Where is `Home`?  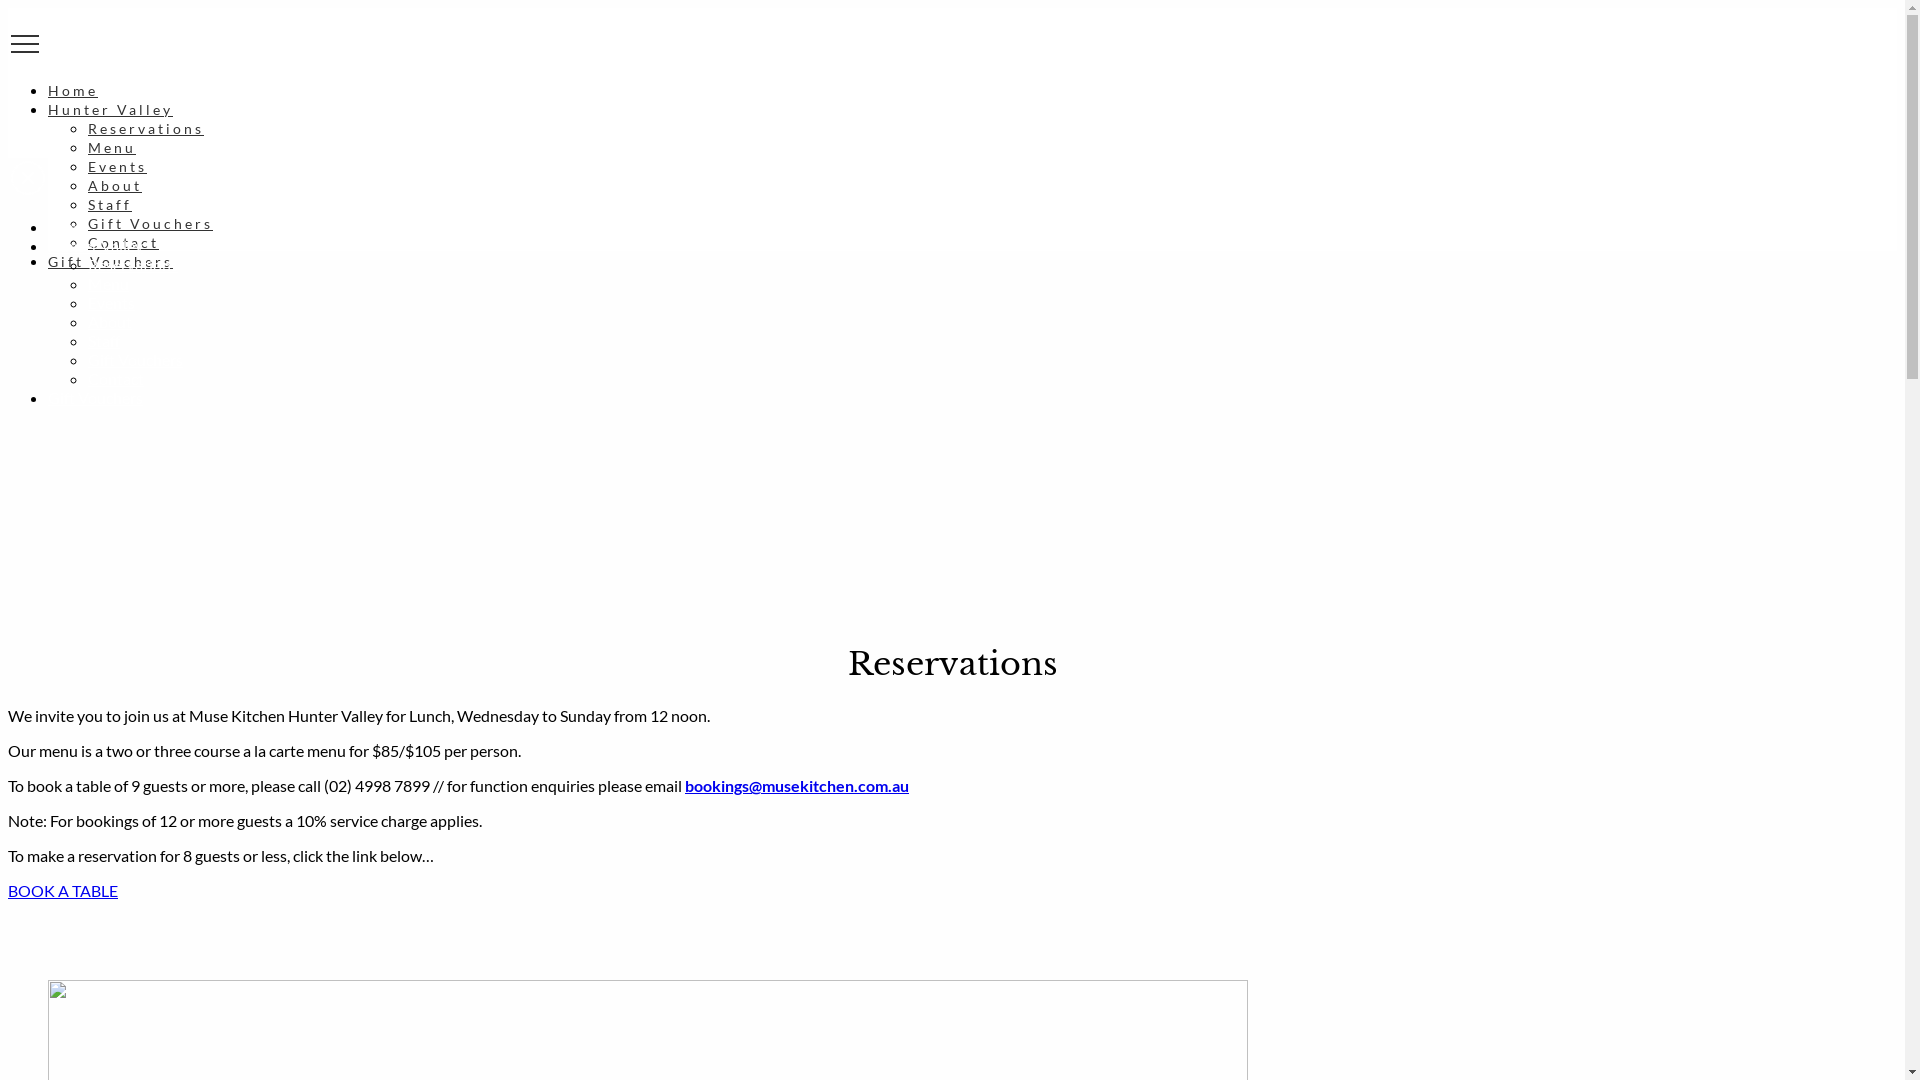 Home is located at coordinates (73, 90).